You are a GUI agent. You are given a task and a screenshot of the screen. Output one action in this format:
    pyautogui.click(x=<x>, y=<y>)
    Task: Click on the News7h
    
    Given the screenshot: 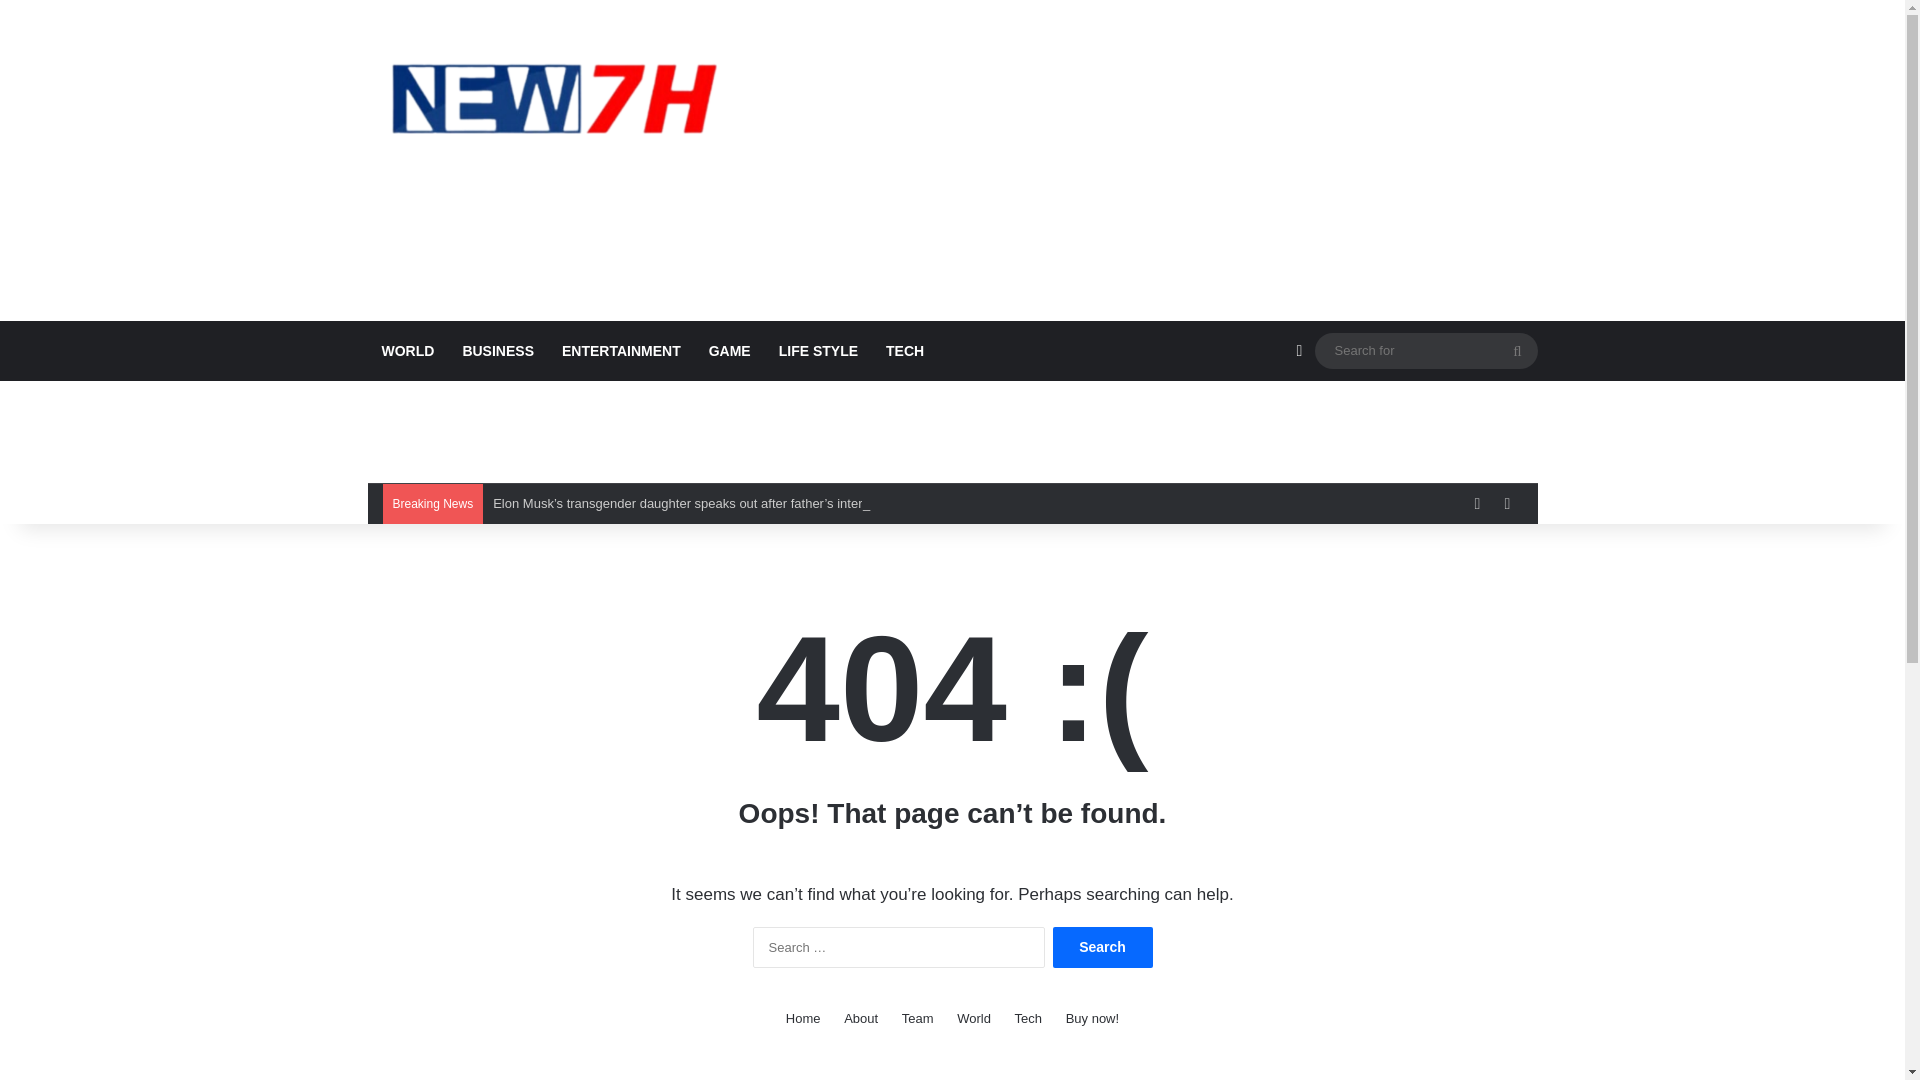 What is the action you would take?
    pyautogui.click(x=552, y=97)
    